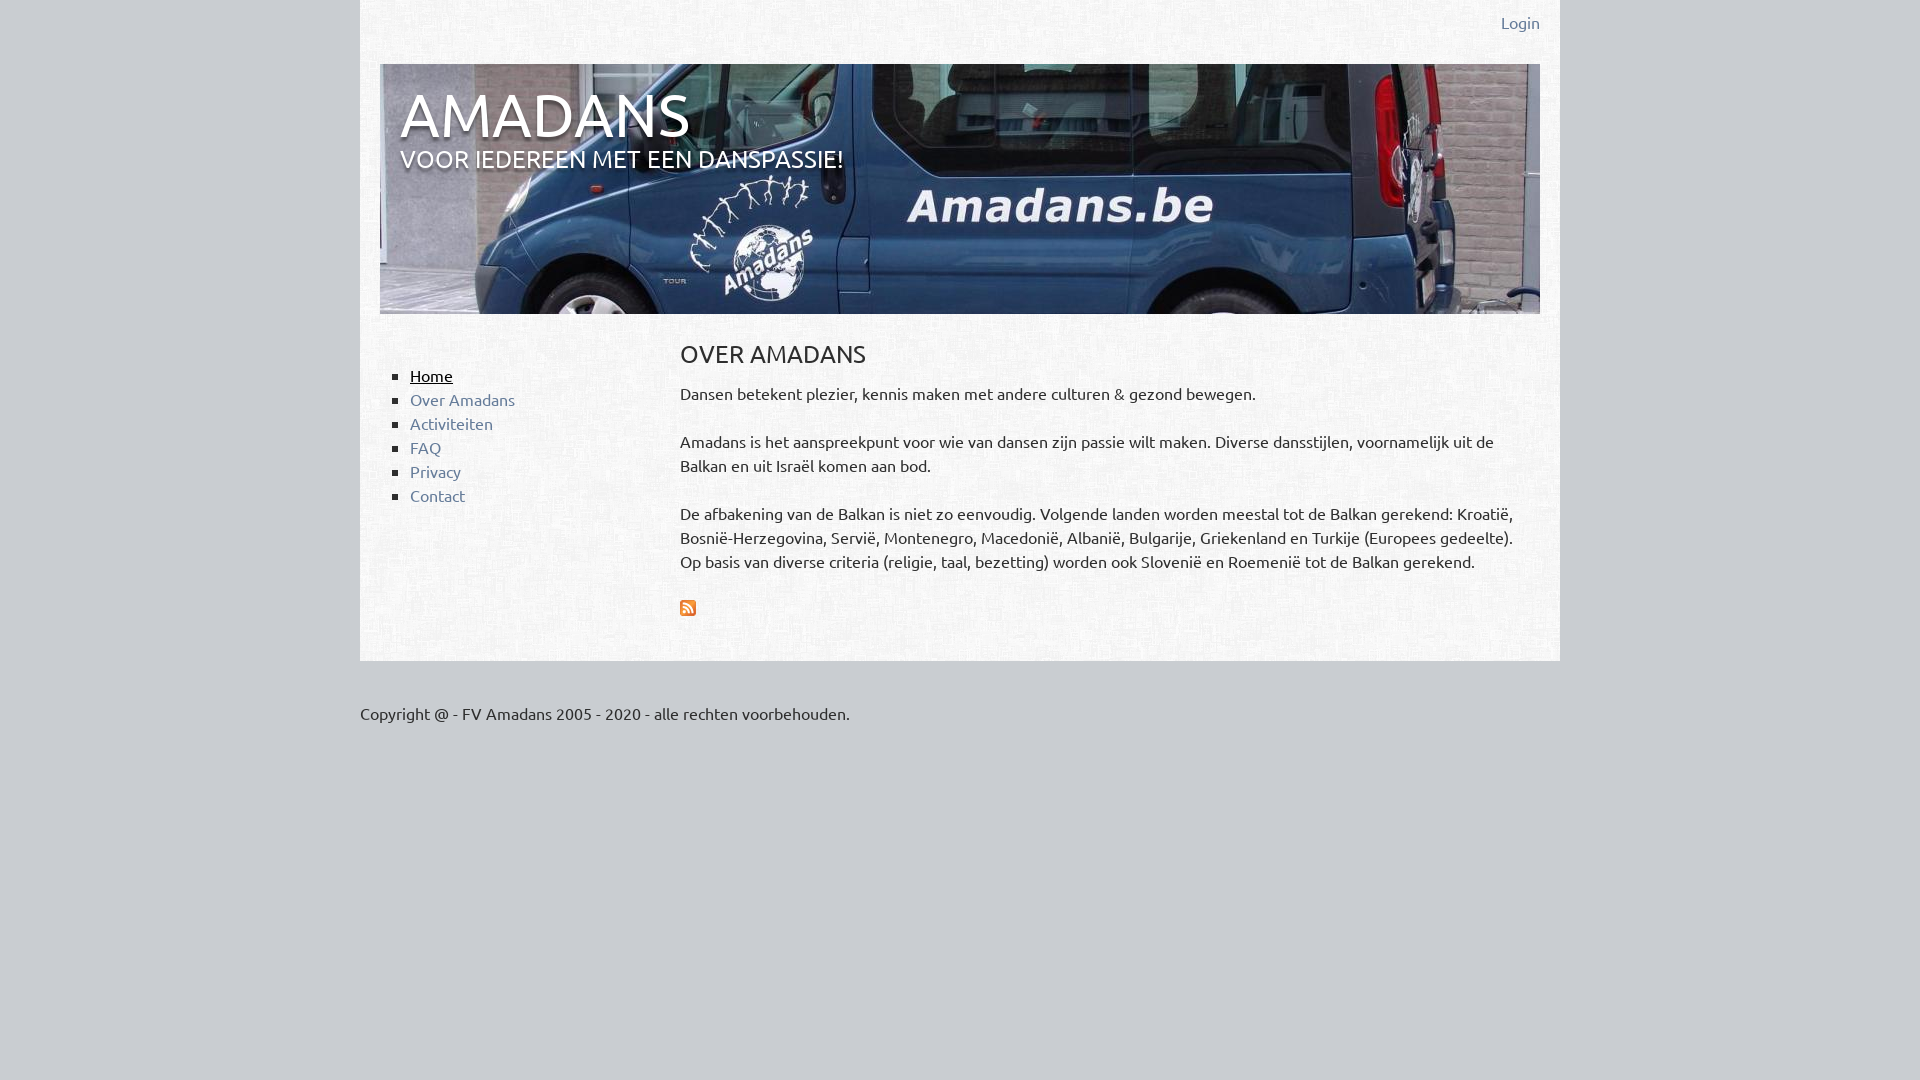  What do you see at coordinates (436, 471) in the screenshot?
I see `Privacy` at bounding box center [436, 471].